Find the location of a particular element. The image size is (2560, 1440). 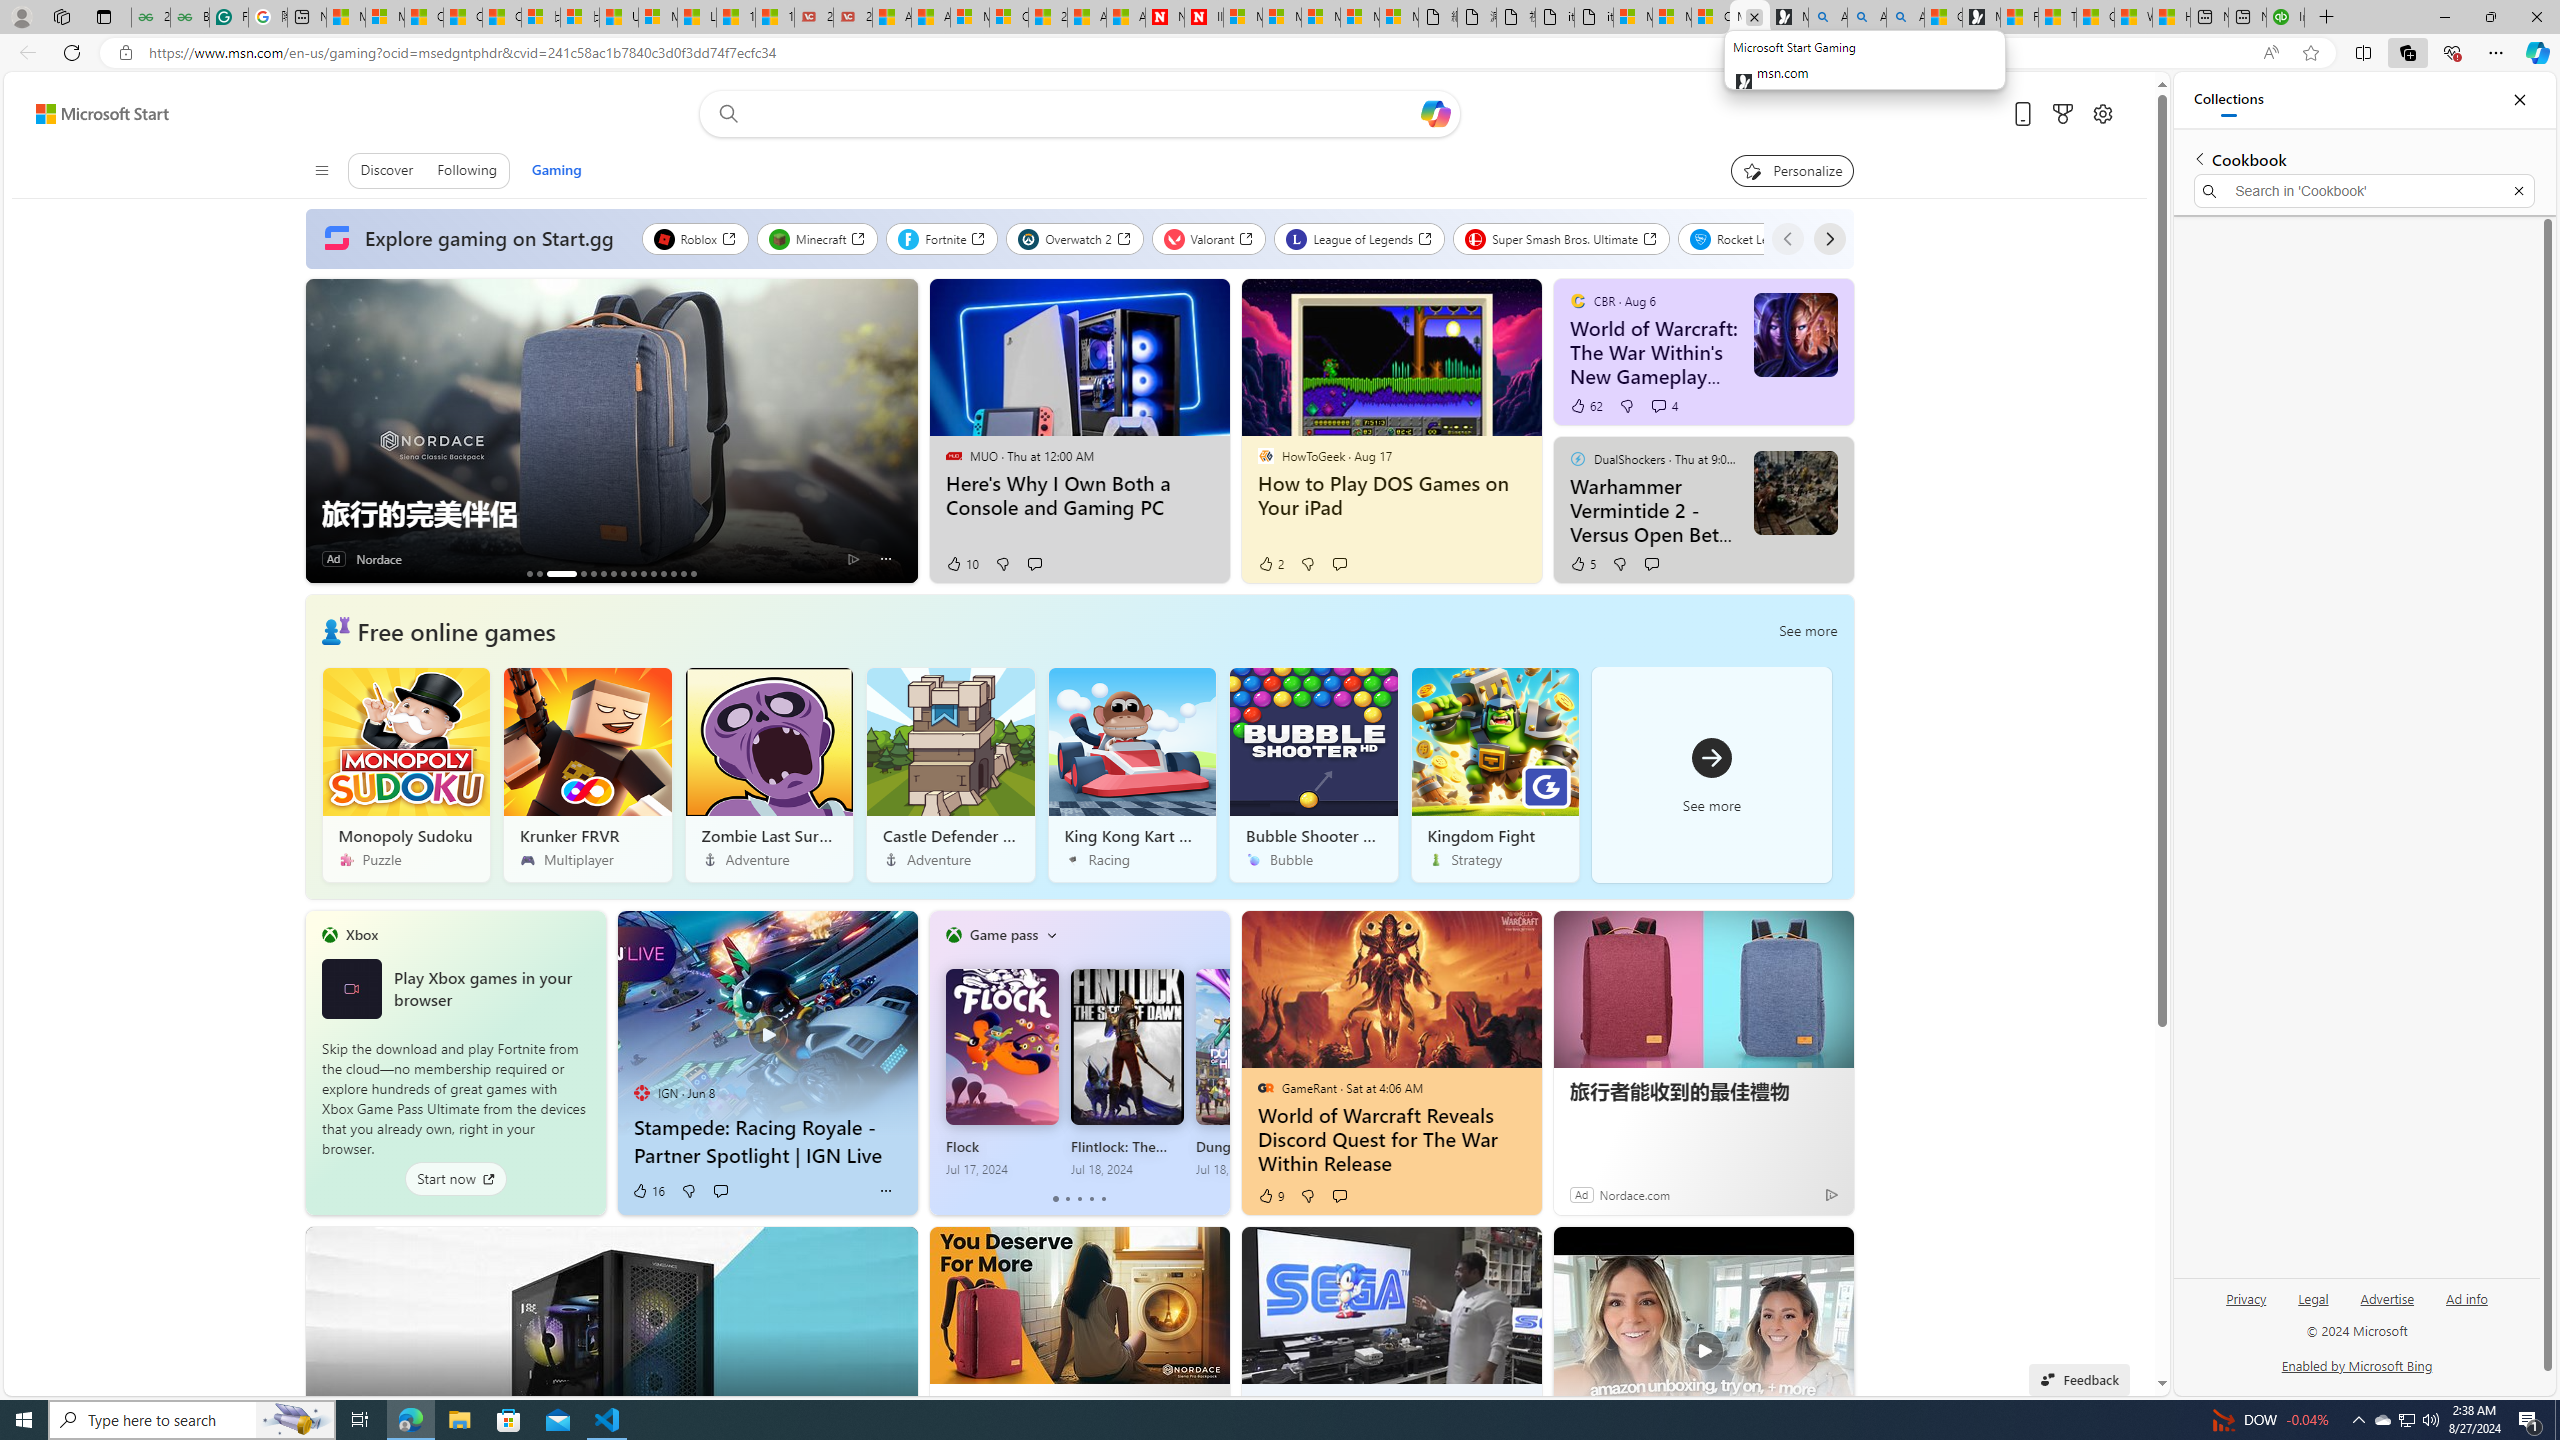

Free online games See more is located at coordinates (1078, 746).